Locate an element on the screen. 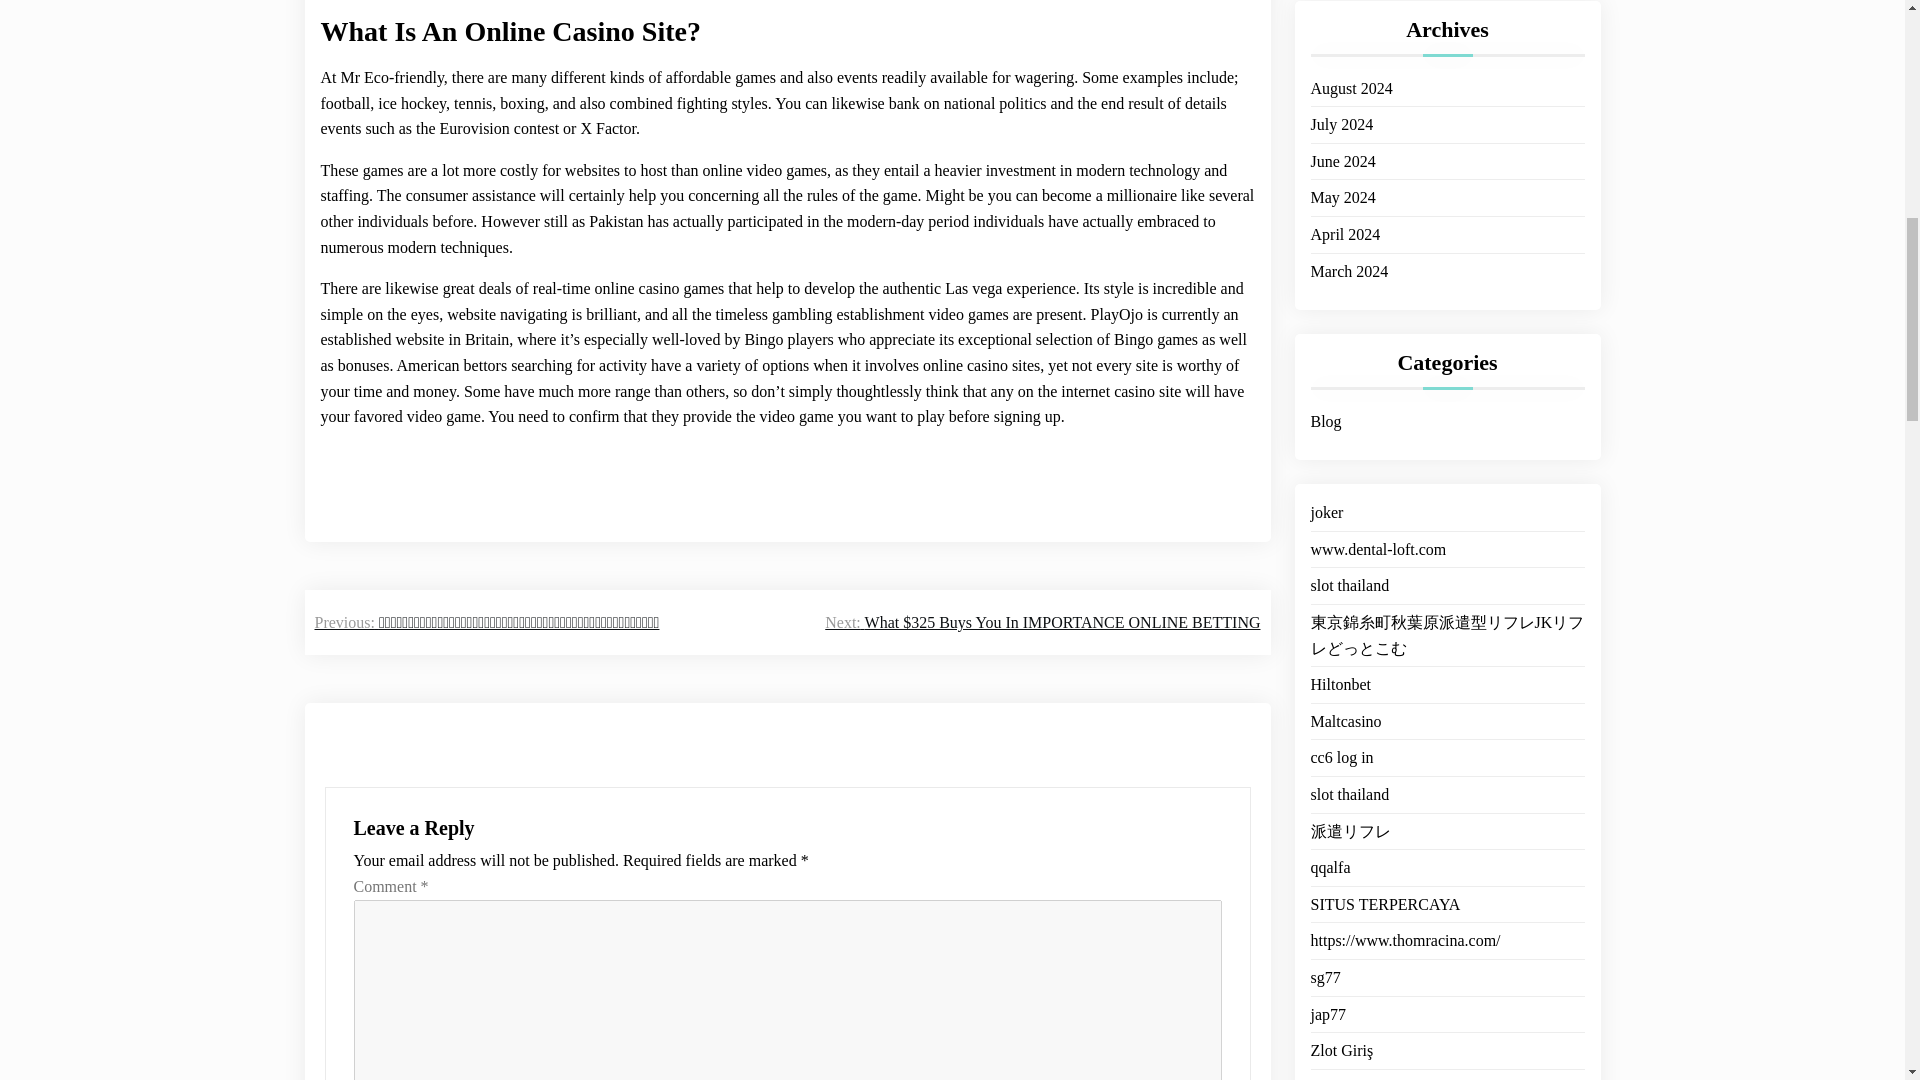 The height and width of the screenshot is (1080, 1920). sg77 is located at coordinates (1324, 916).